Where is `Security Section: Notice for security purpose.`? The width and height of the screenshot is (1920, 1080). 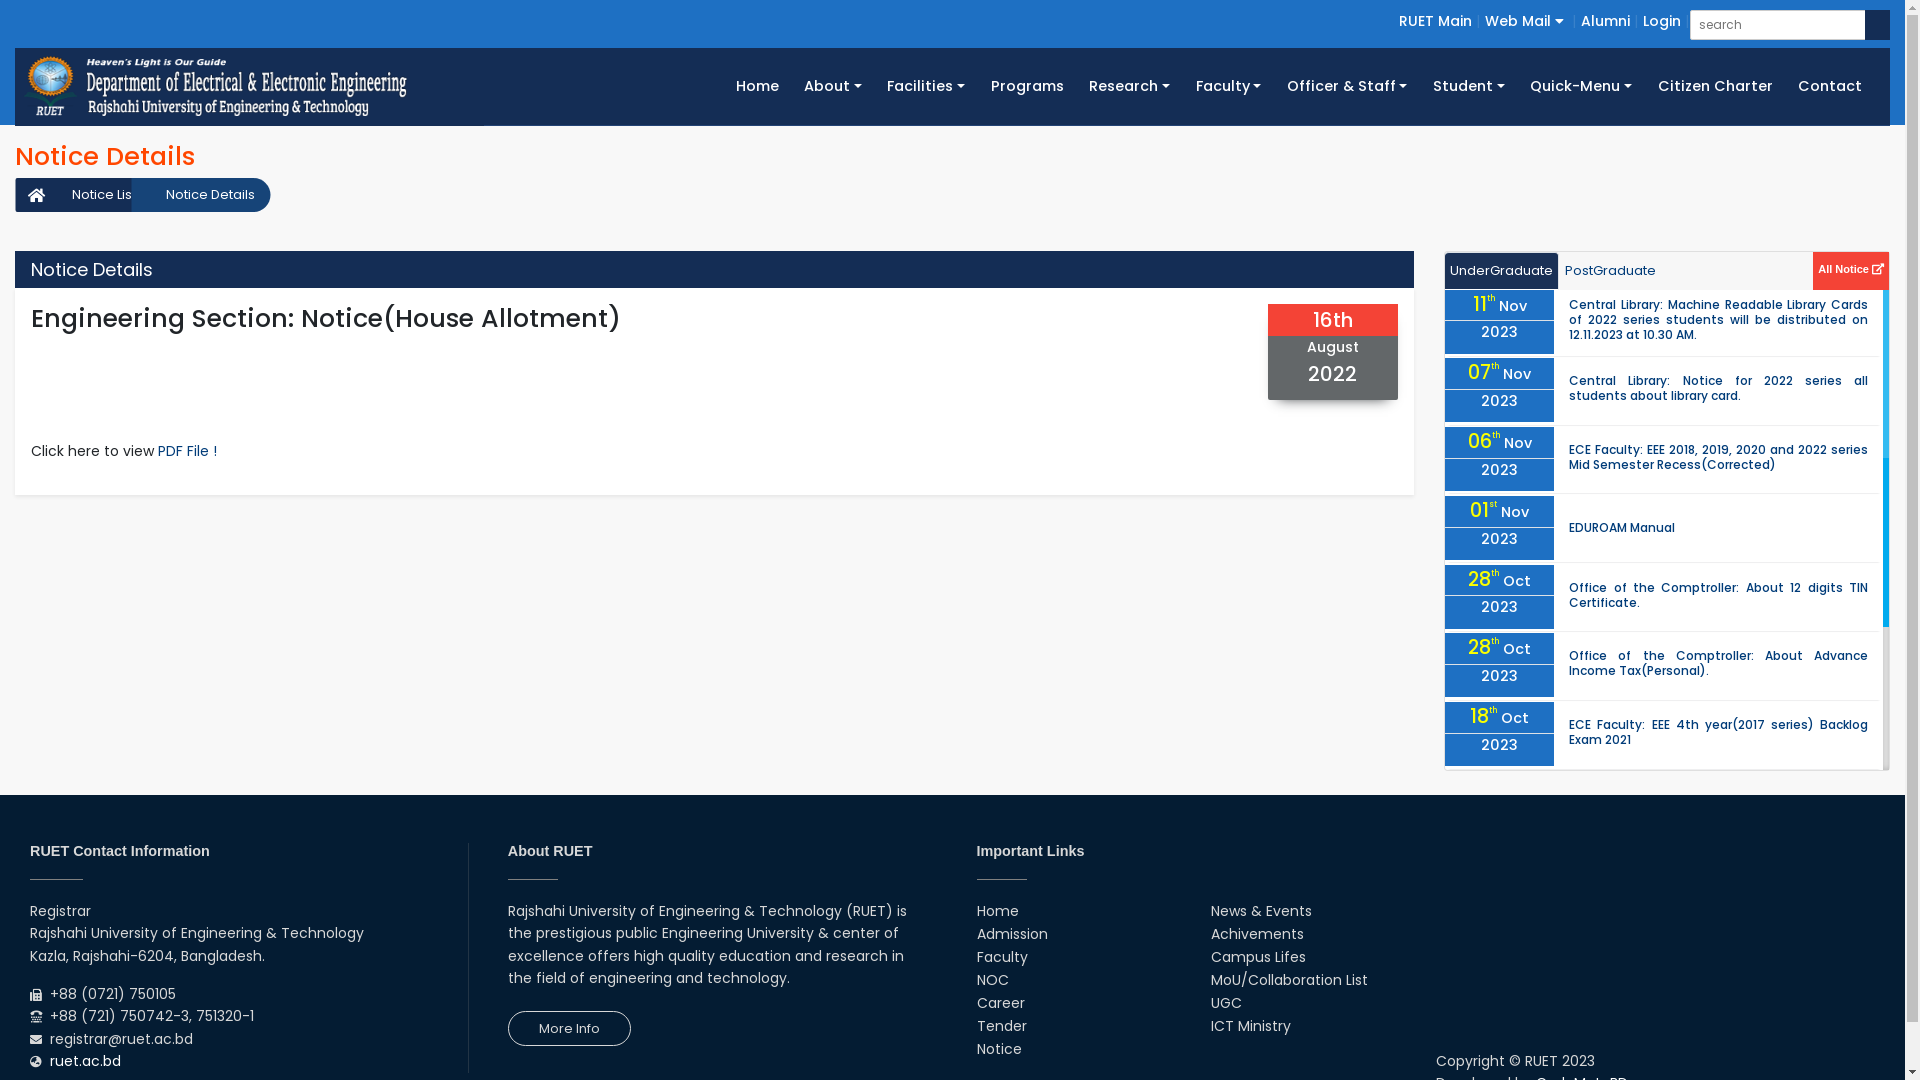
Security Section: Notice for security purpose. is located at coordinates (1707, 802).